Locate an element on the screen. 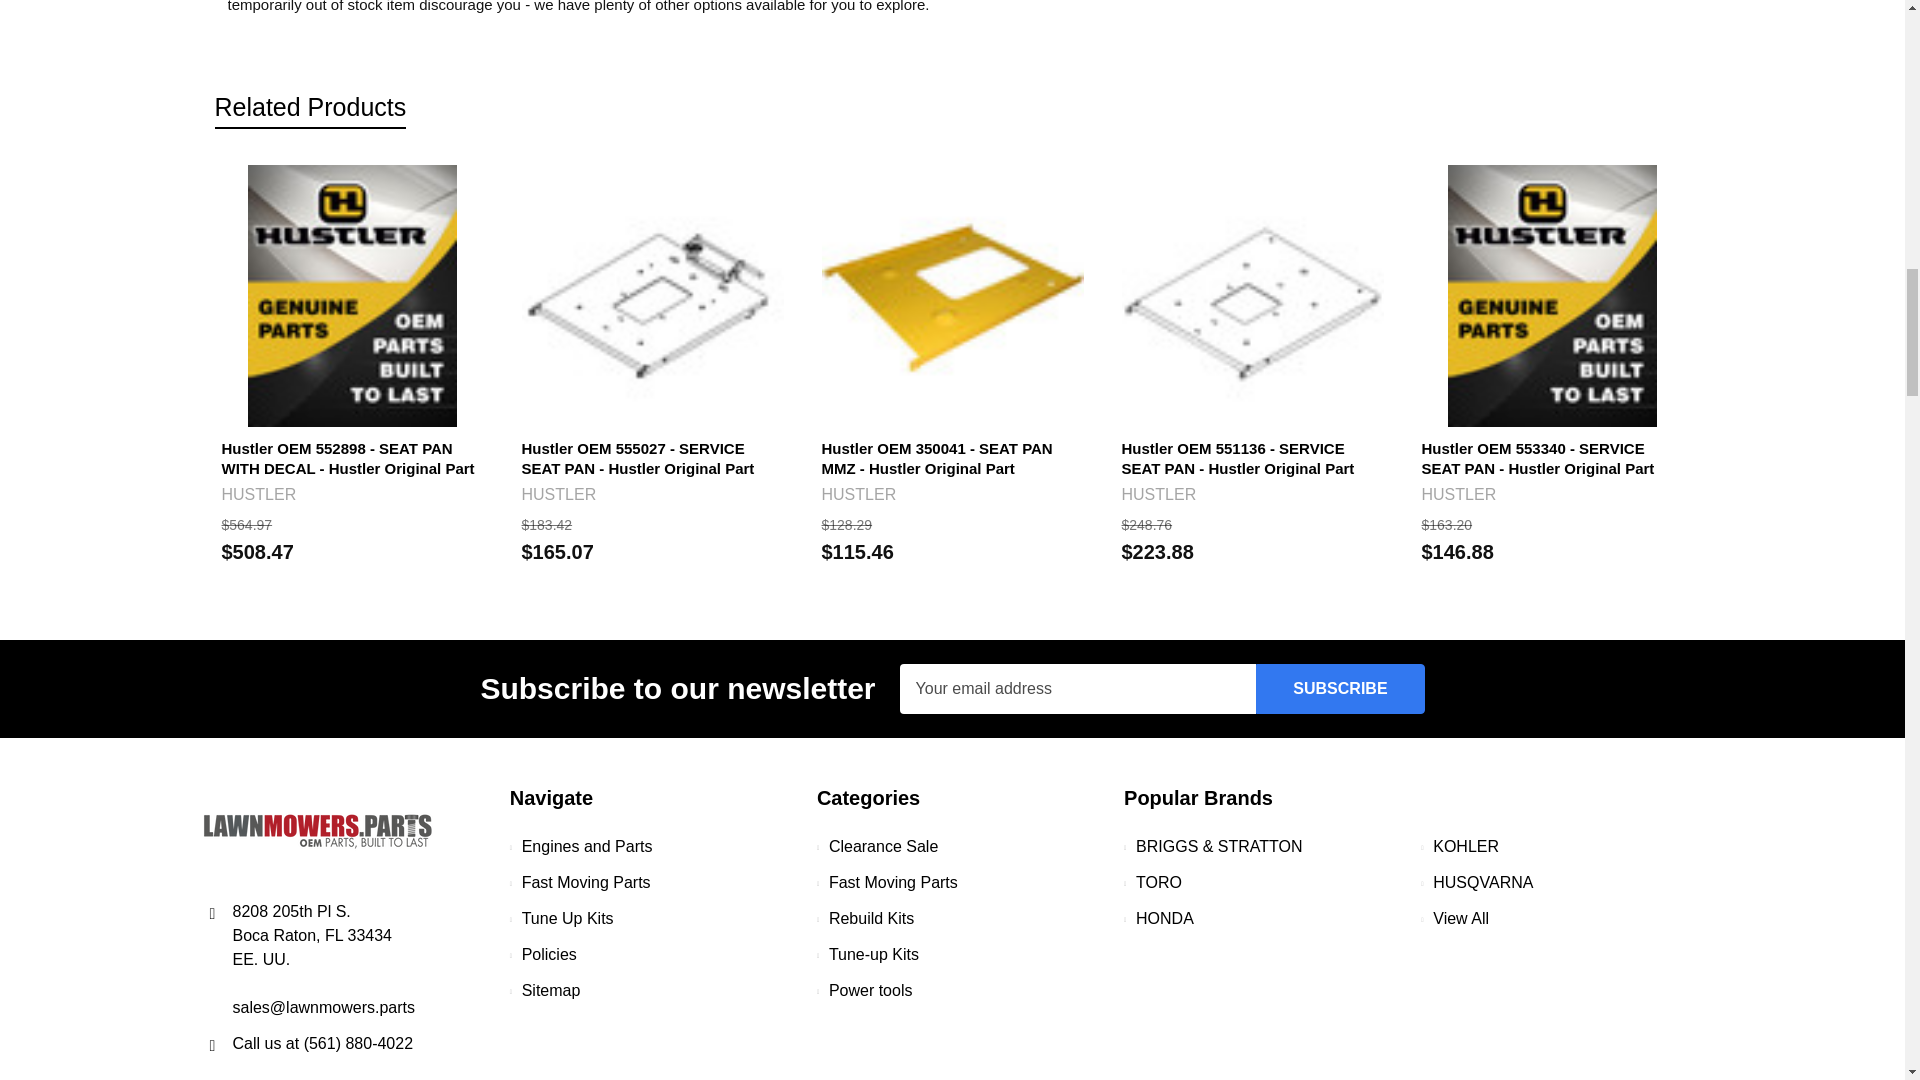 The width and height of the screenshot is (1920, 1080). Subscribe is located at coordinates (1340, 688).